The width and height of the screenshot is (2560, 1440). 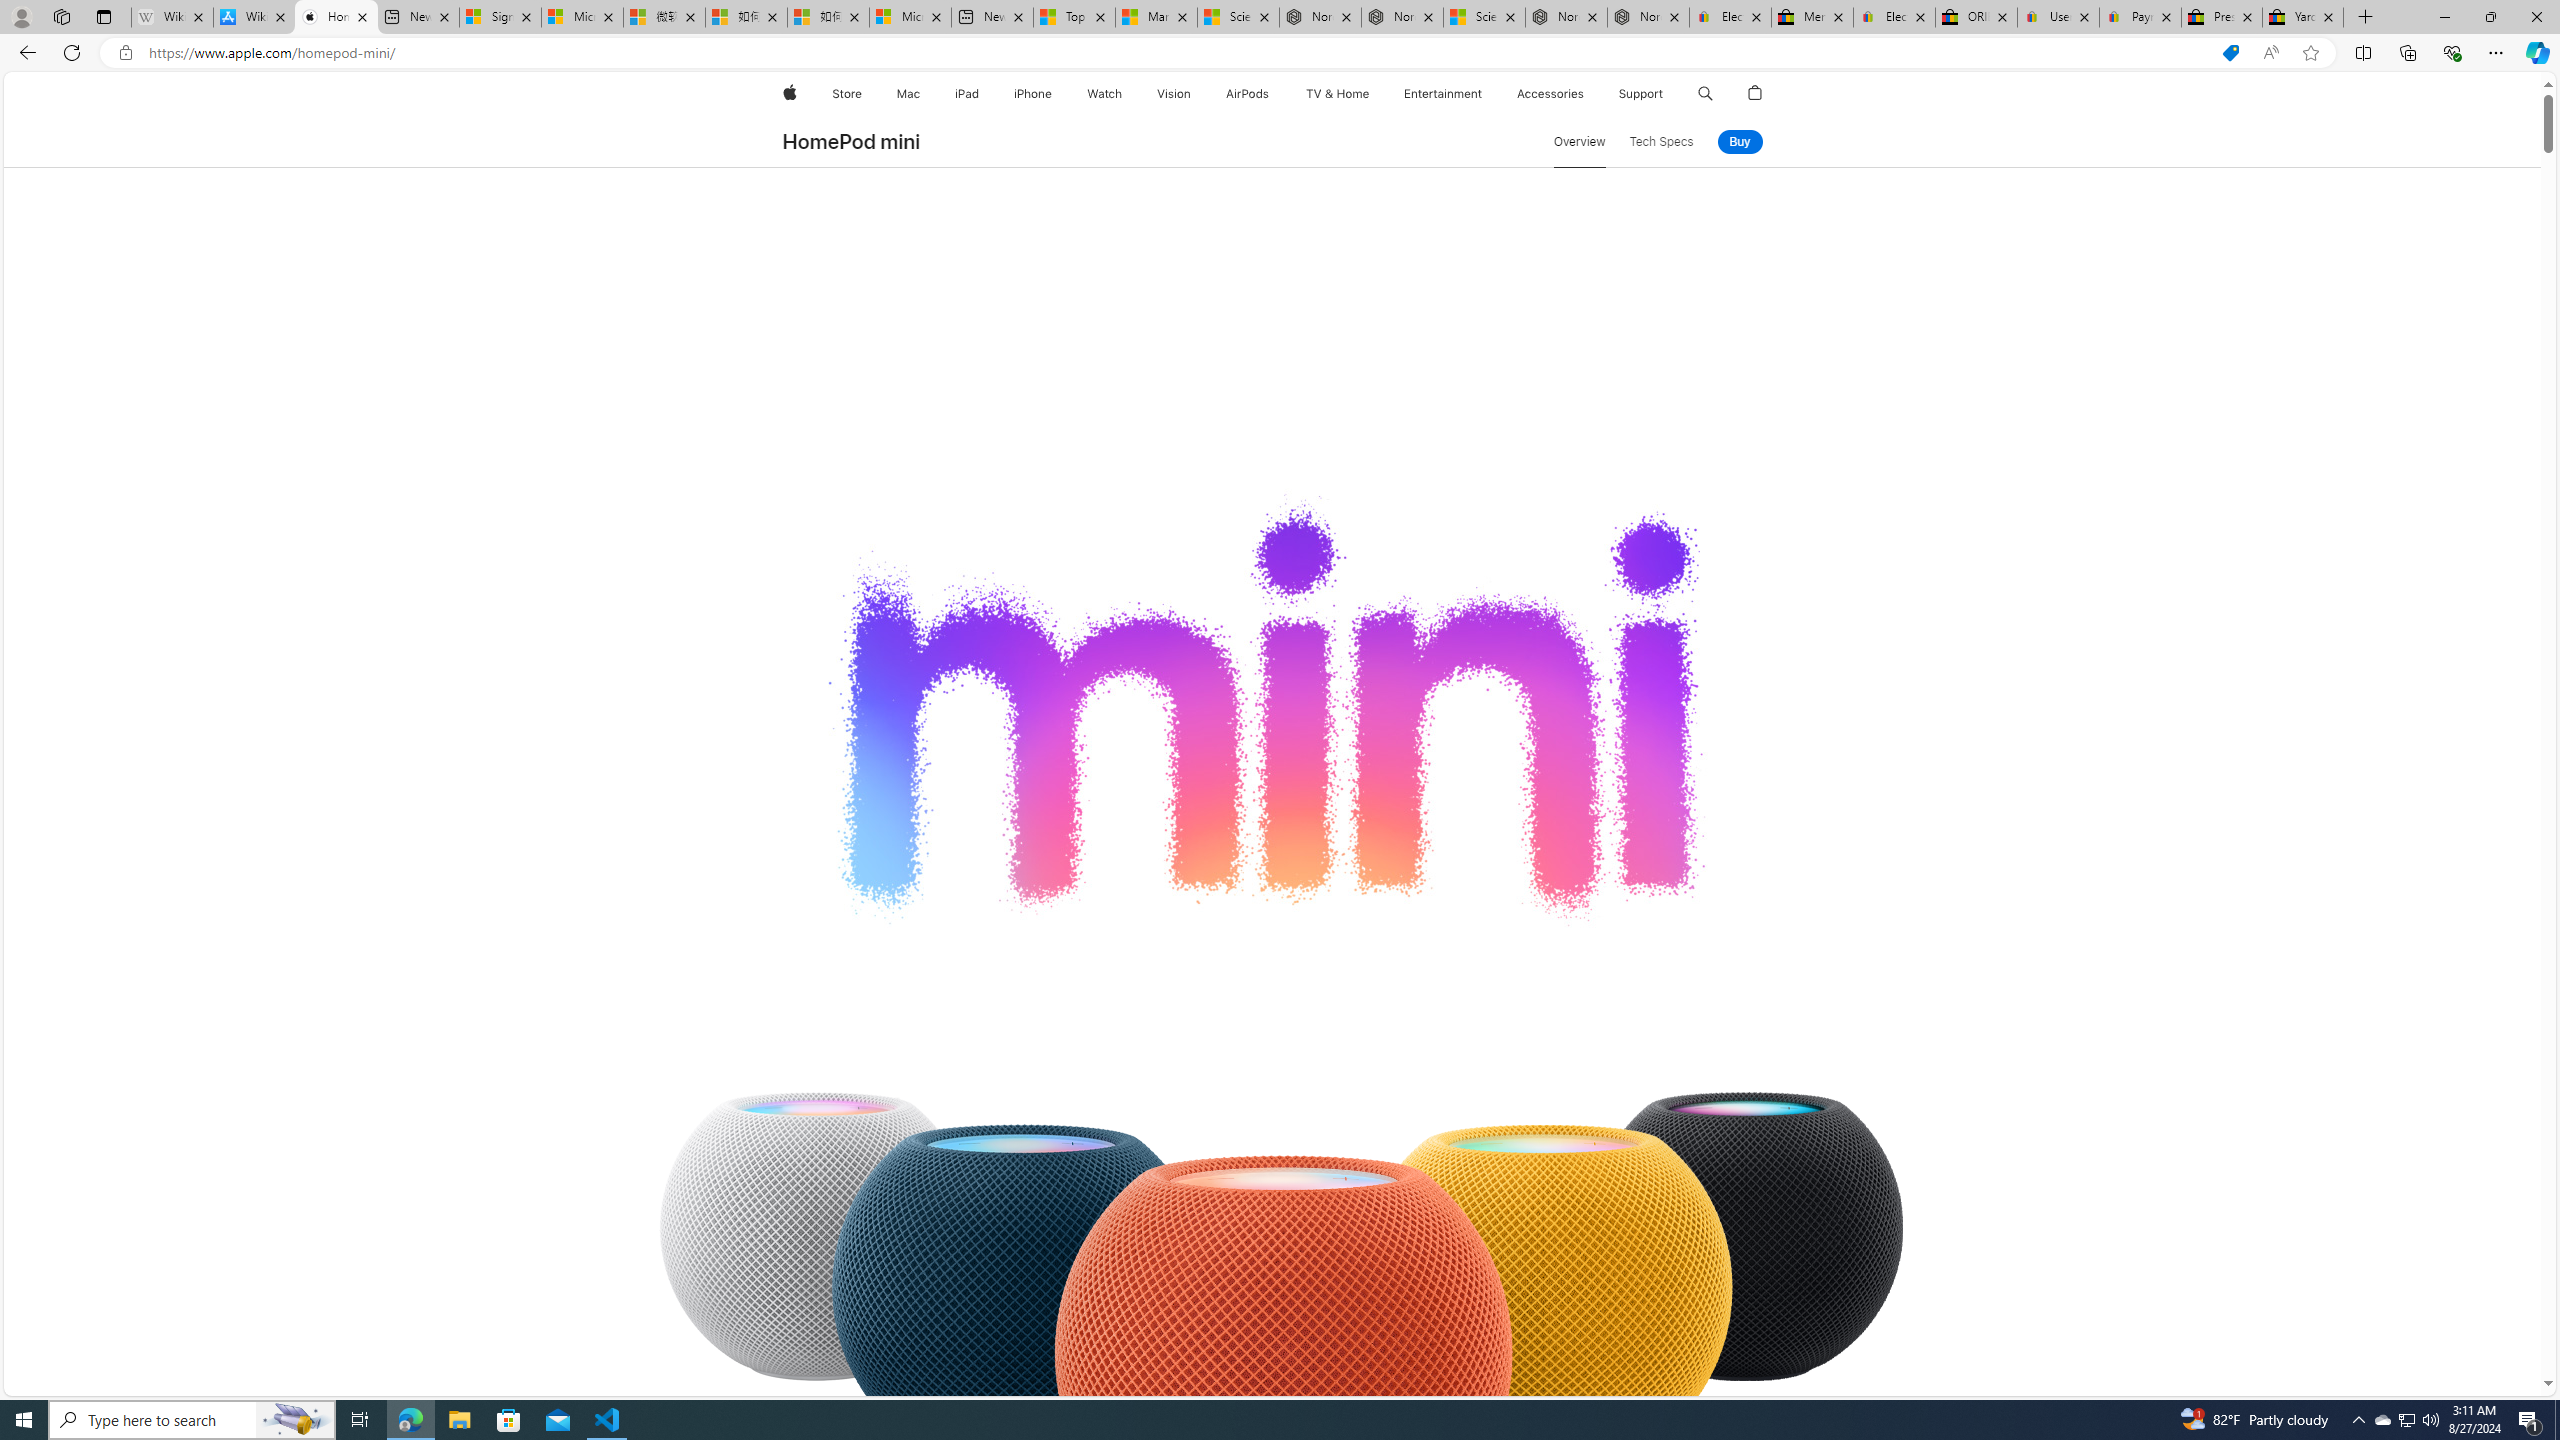 I want to click on Buy HomePod mini, so click(x=1740, y=142).